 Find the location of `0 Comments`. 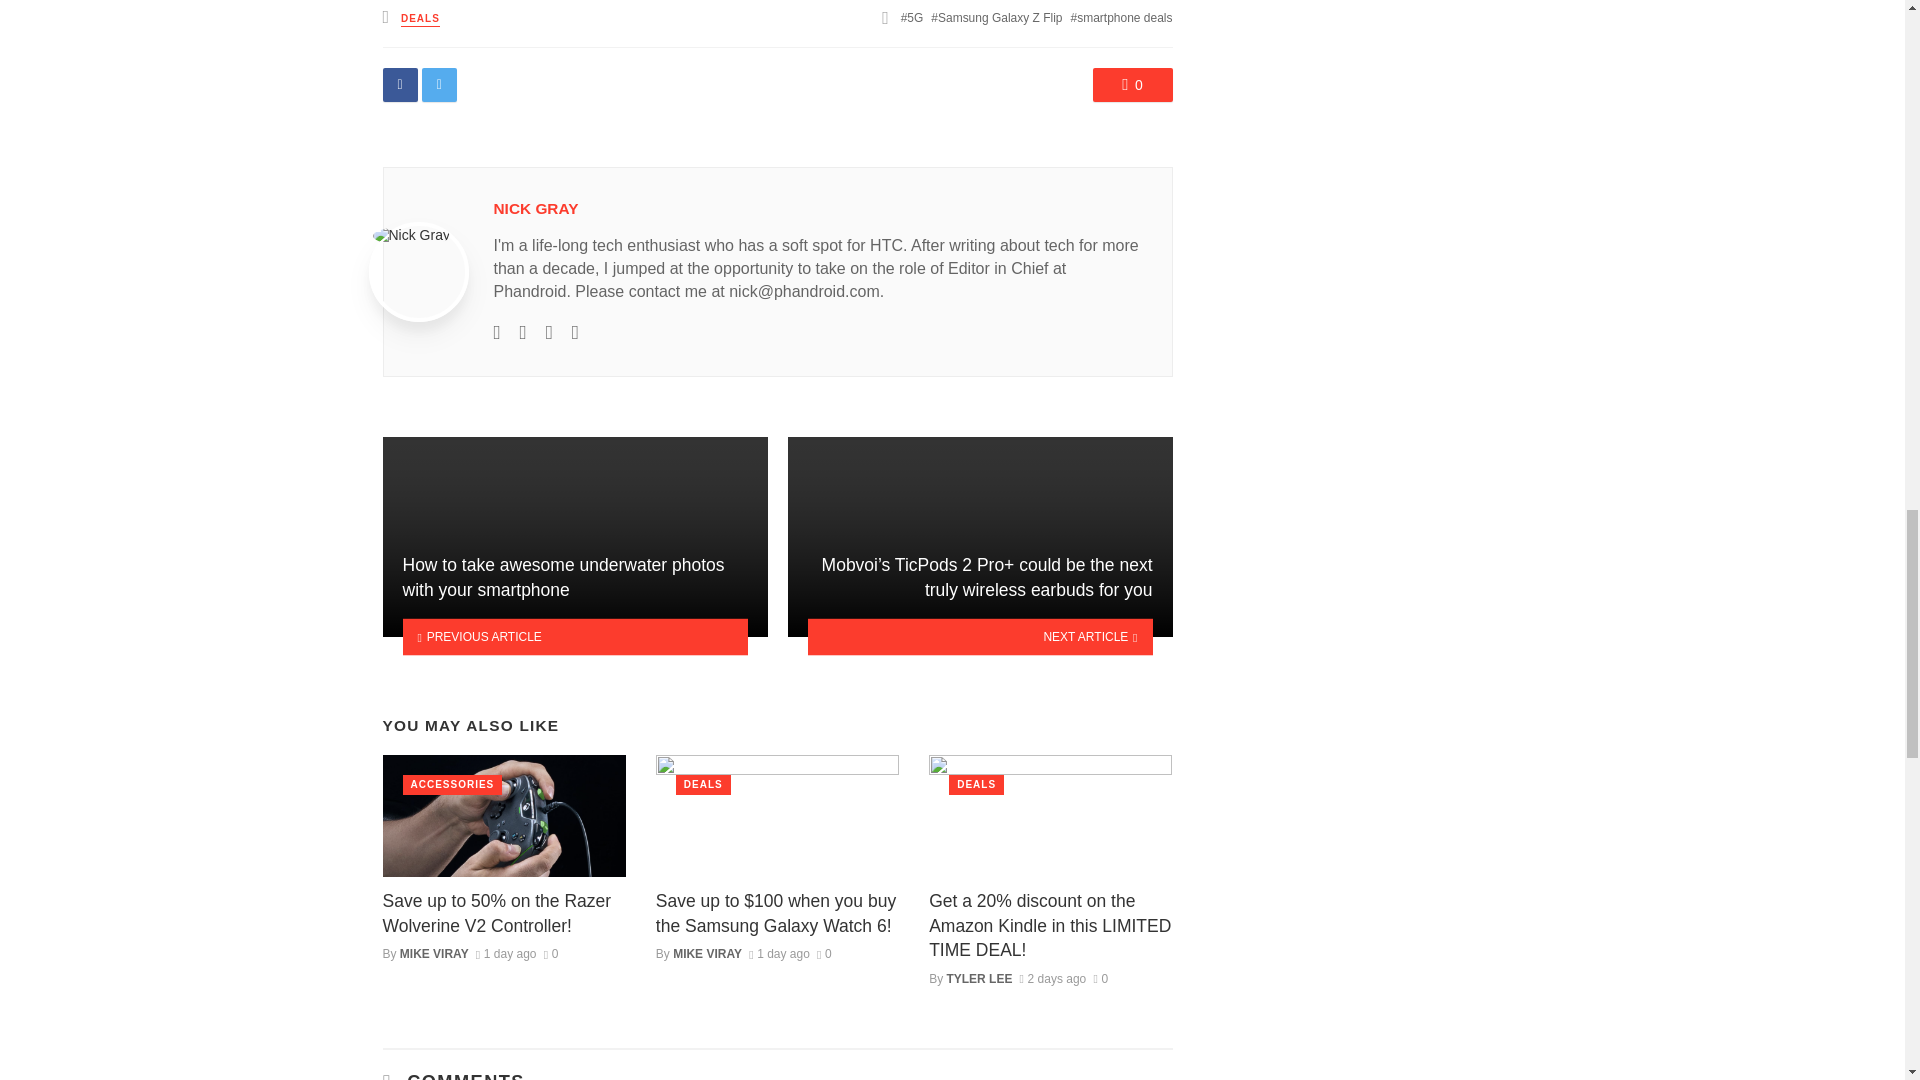

0 Comments is located at coordinates (1100, 979).